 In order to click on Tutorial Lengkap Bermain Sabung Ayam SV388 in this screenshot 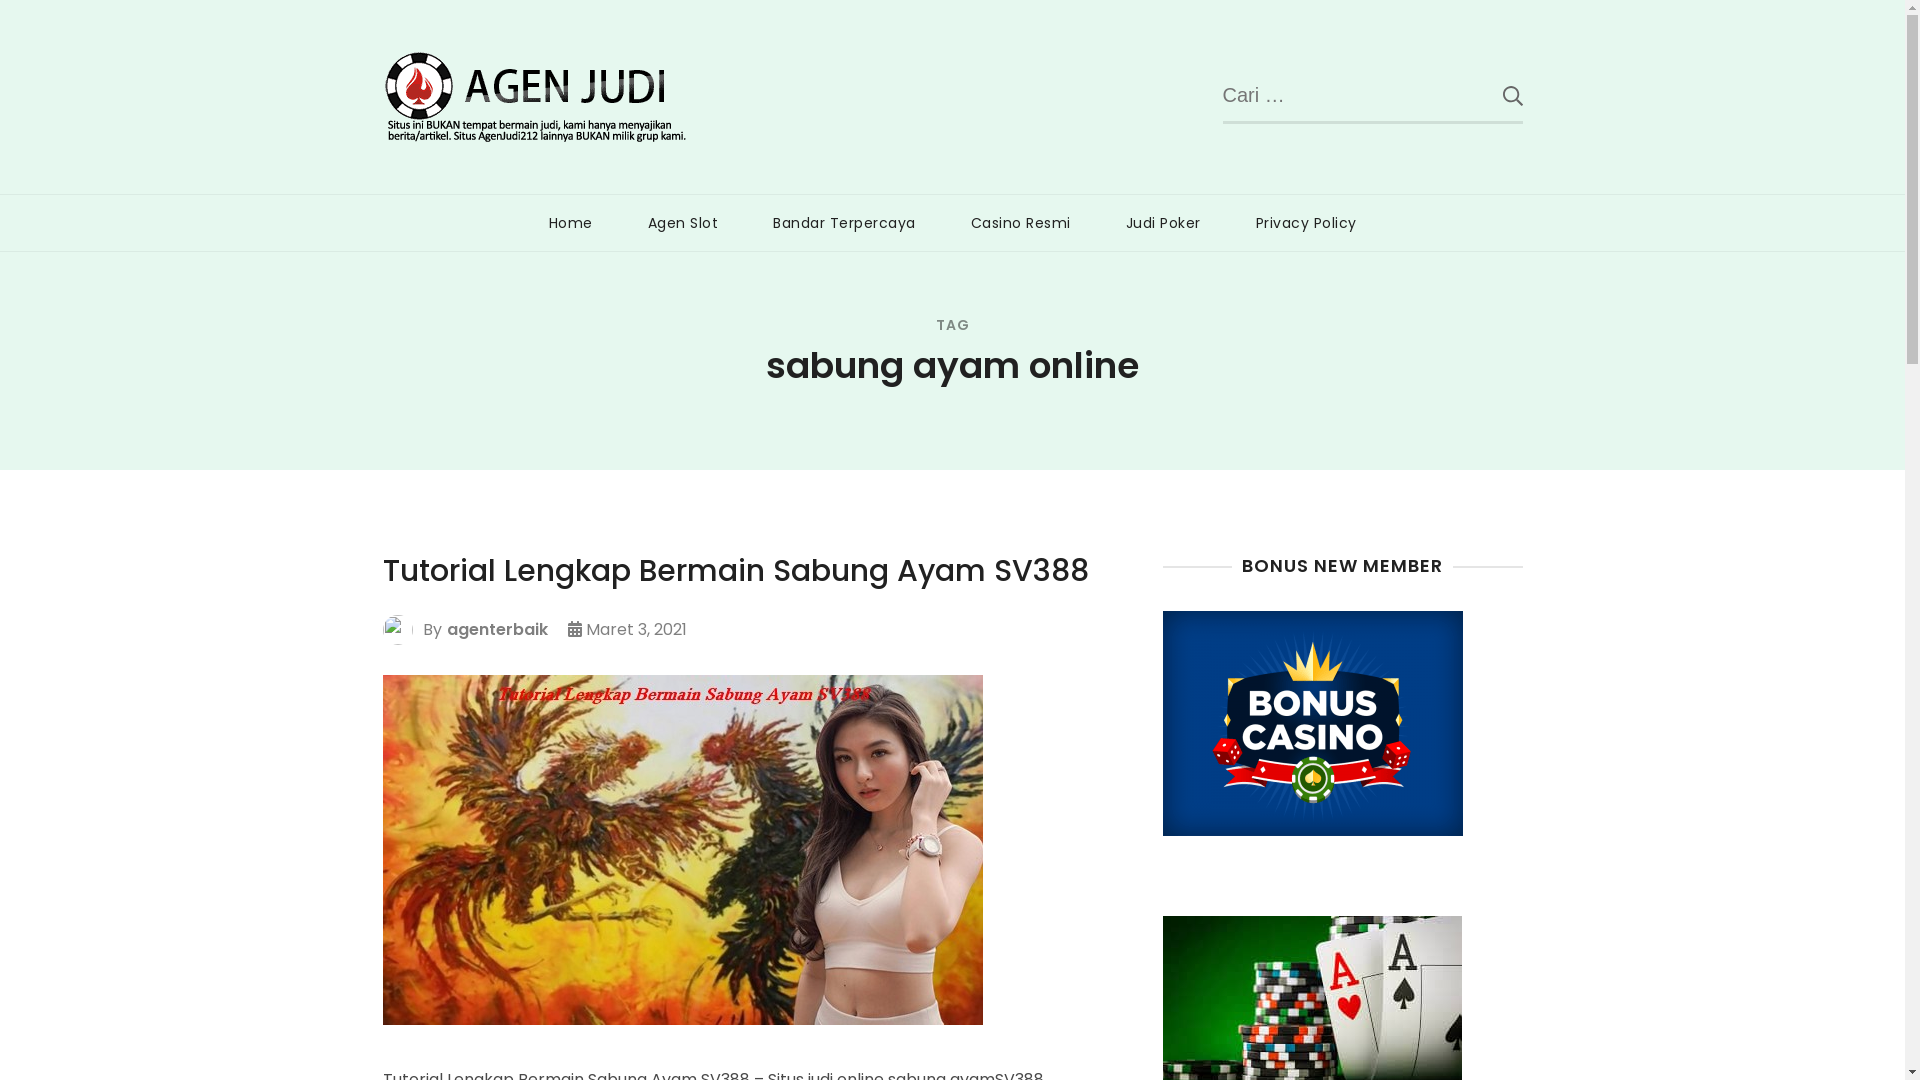, I will do `click(735, 571)`.